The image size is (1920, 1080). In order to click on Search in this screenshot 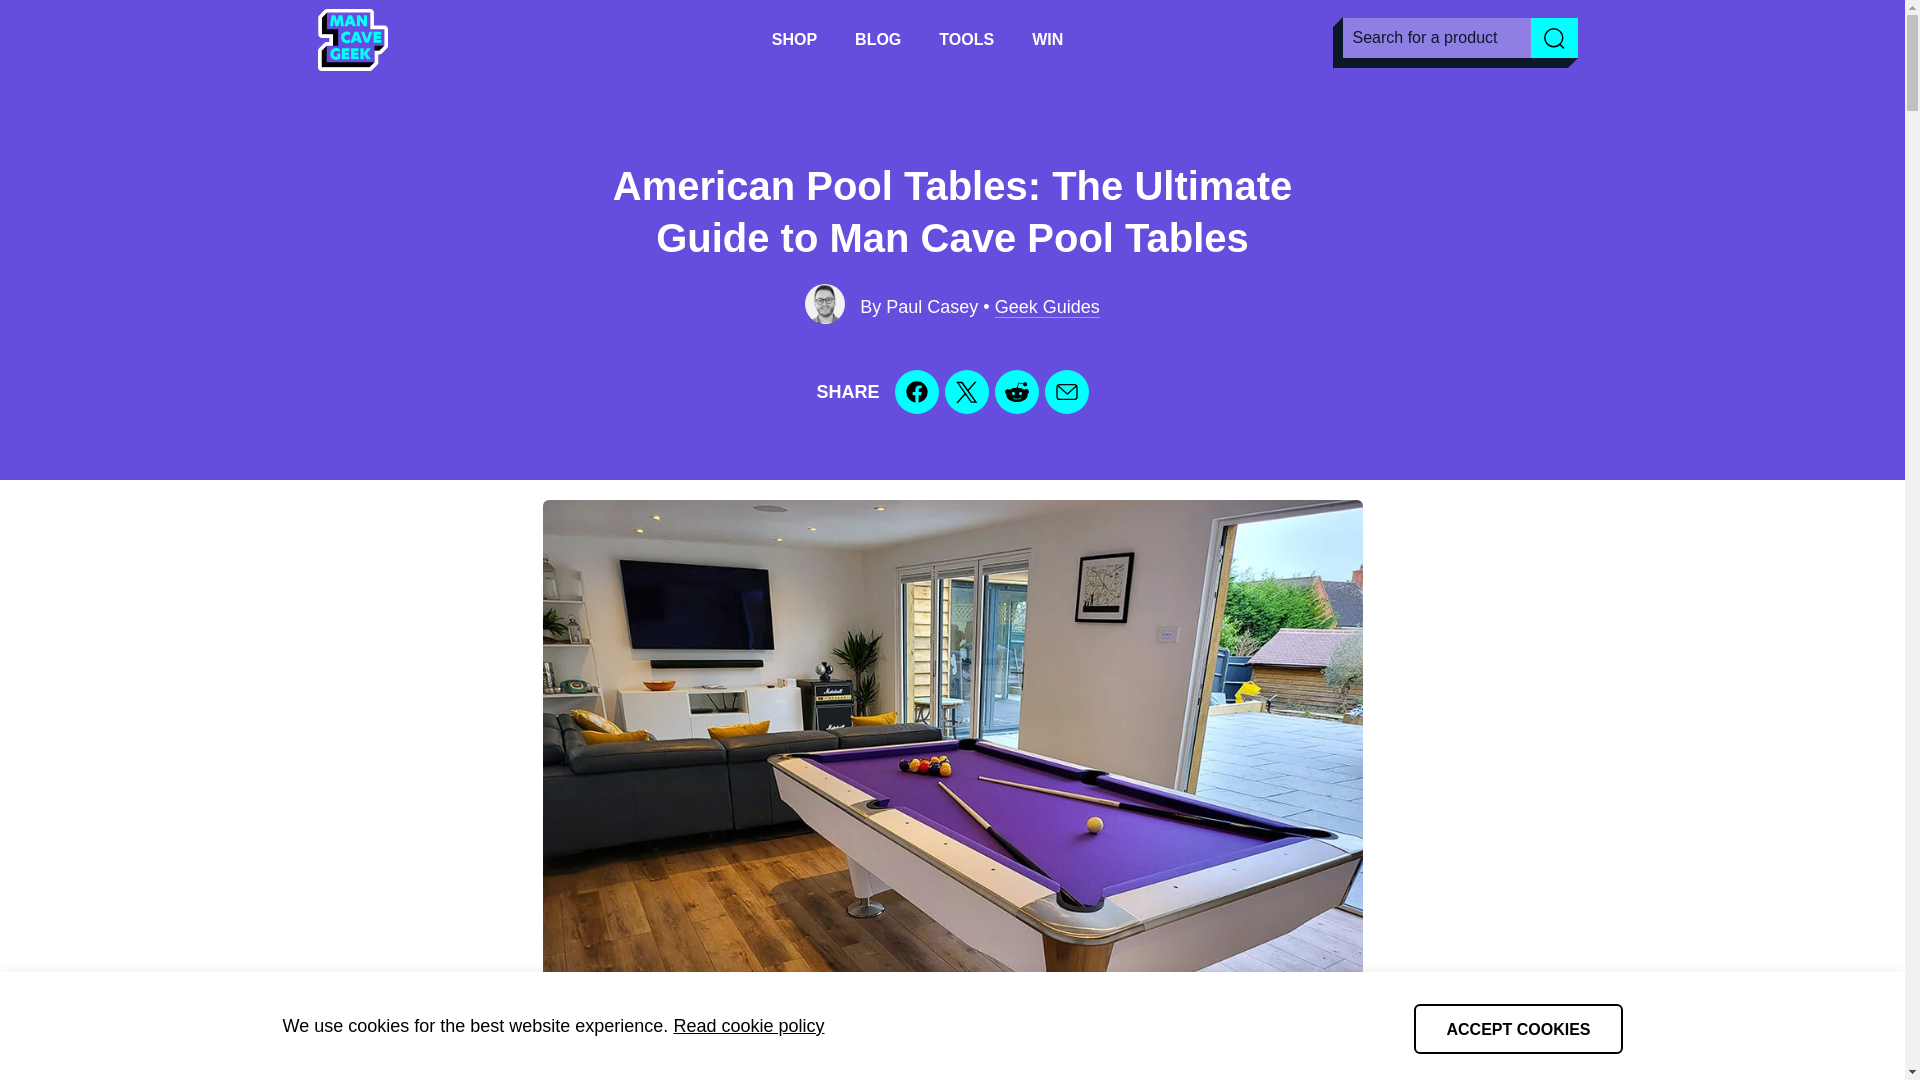, I will do `click(1553, 38)`.